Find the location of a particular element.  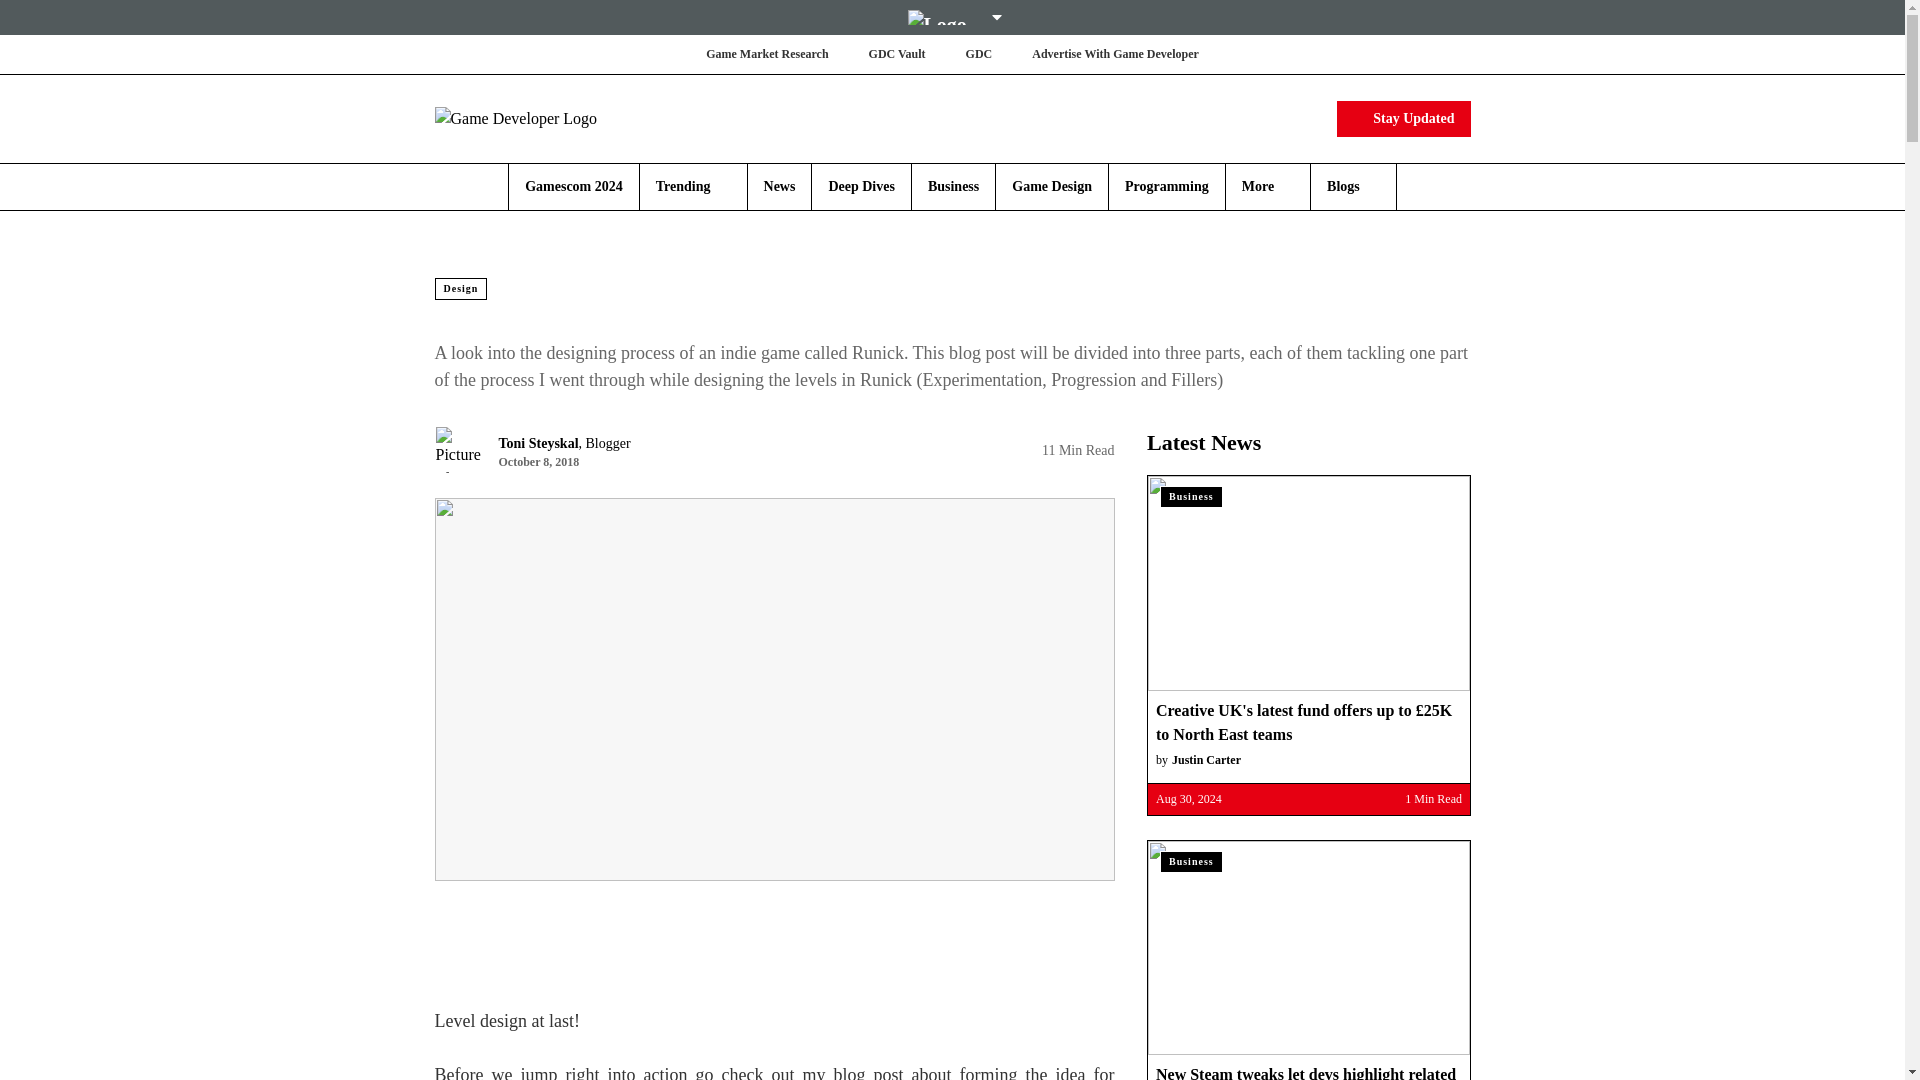

Programming is located at coordinates (1167, 186).